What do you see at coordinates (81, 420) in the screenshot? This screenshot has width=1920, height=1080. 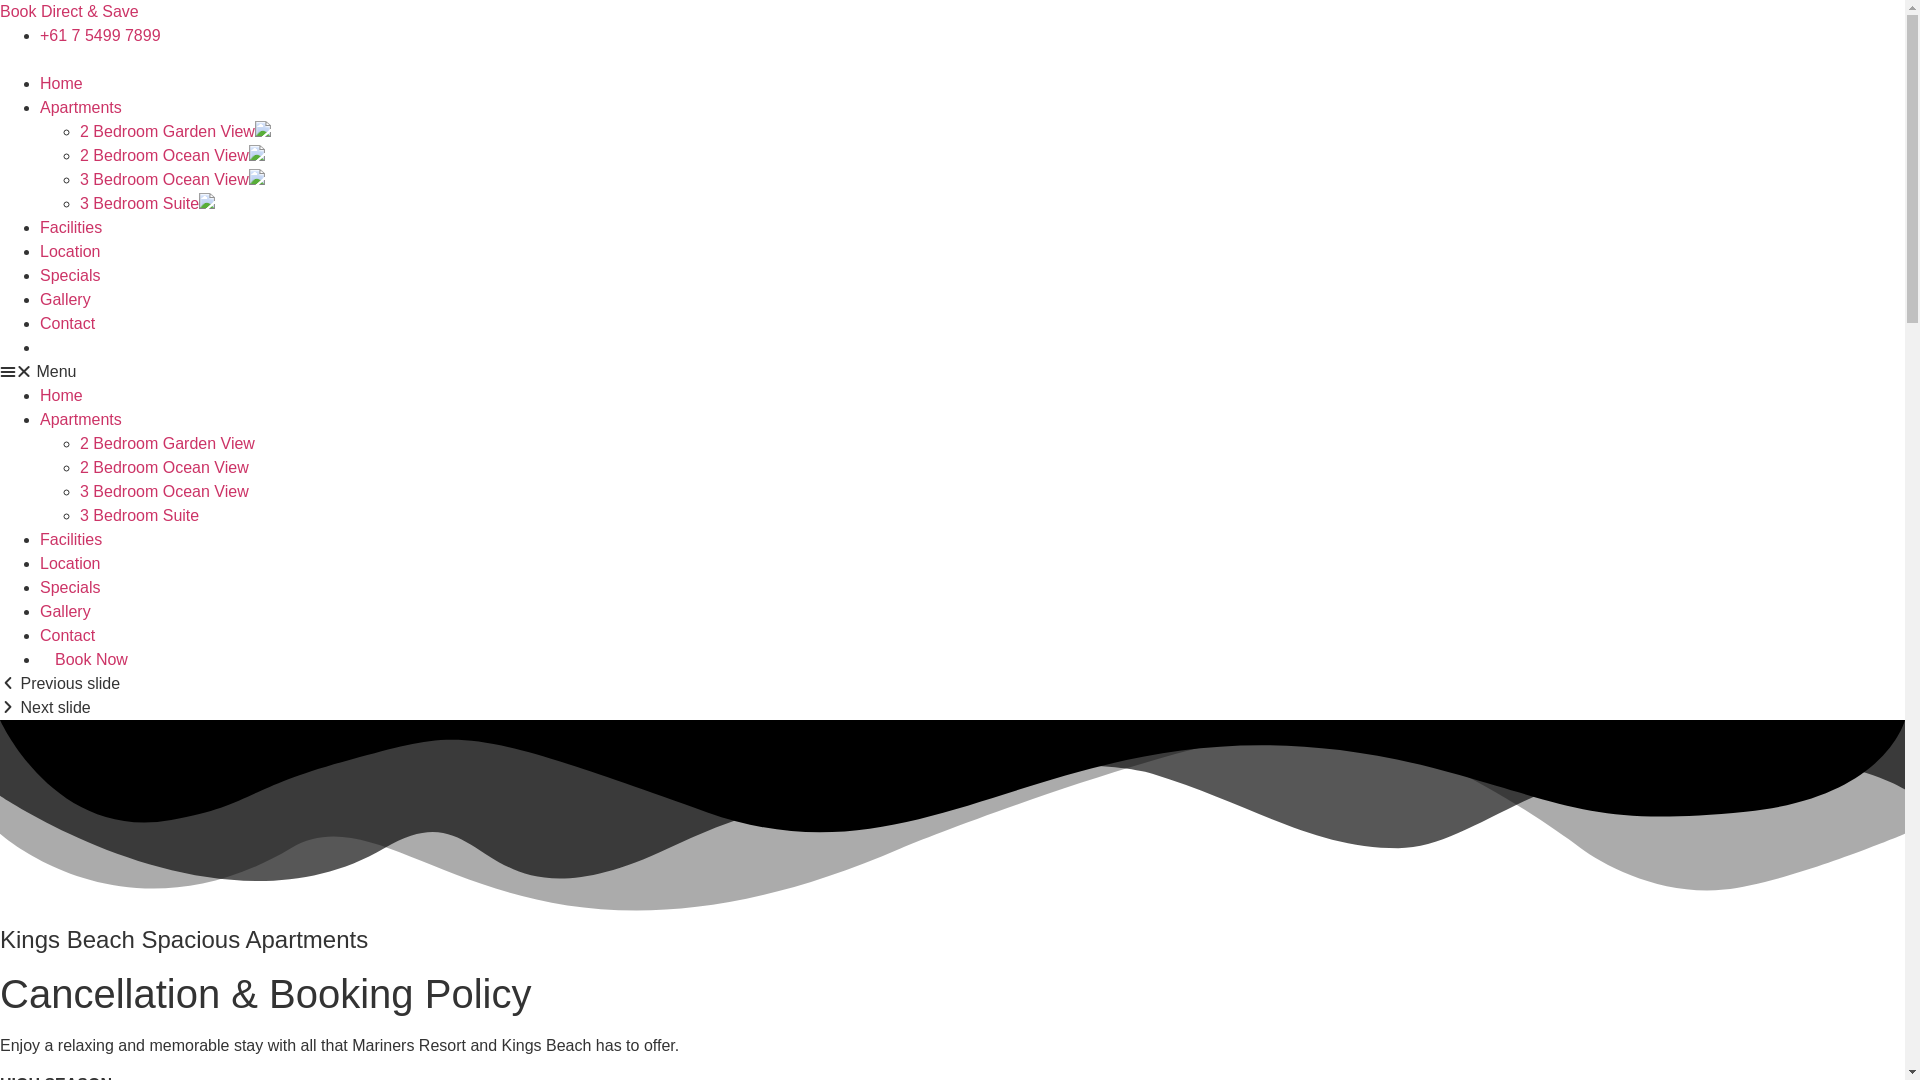 I see `Apartments` at bounding box center [81, 420].